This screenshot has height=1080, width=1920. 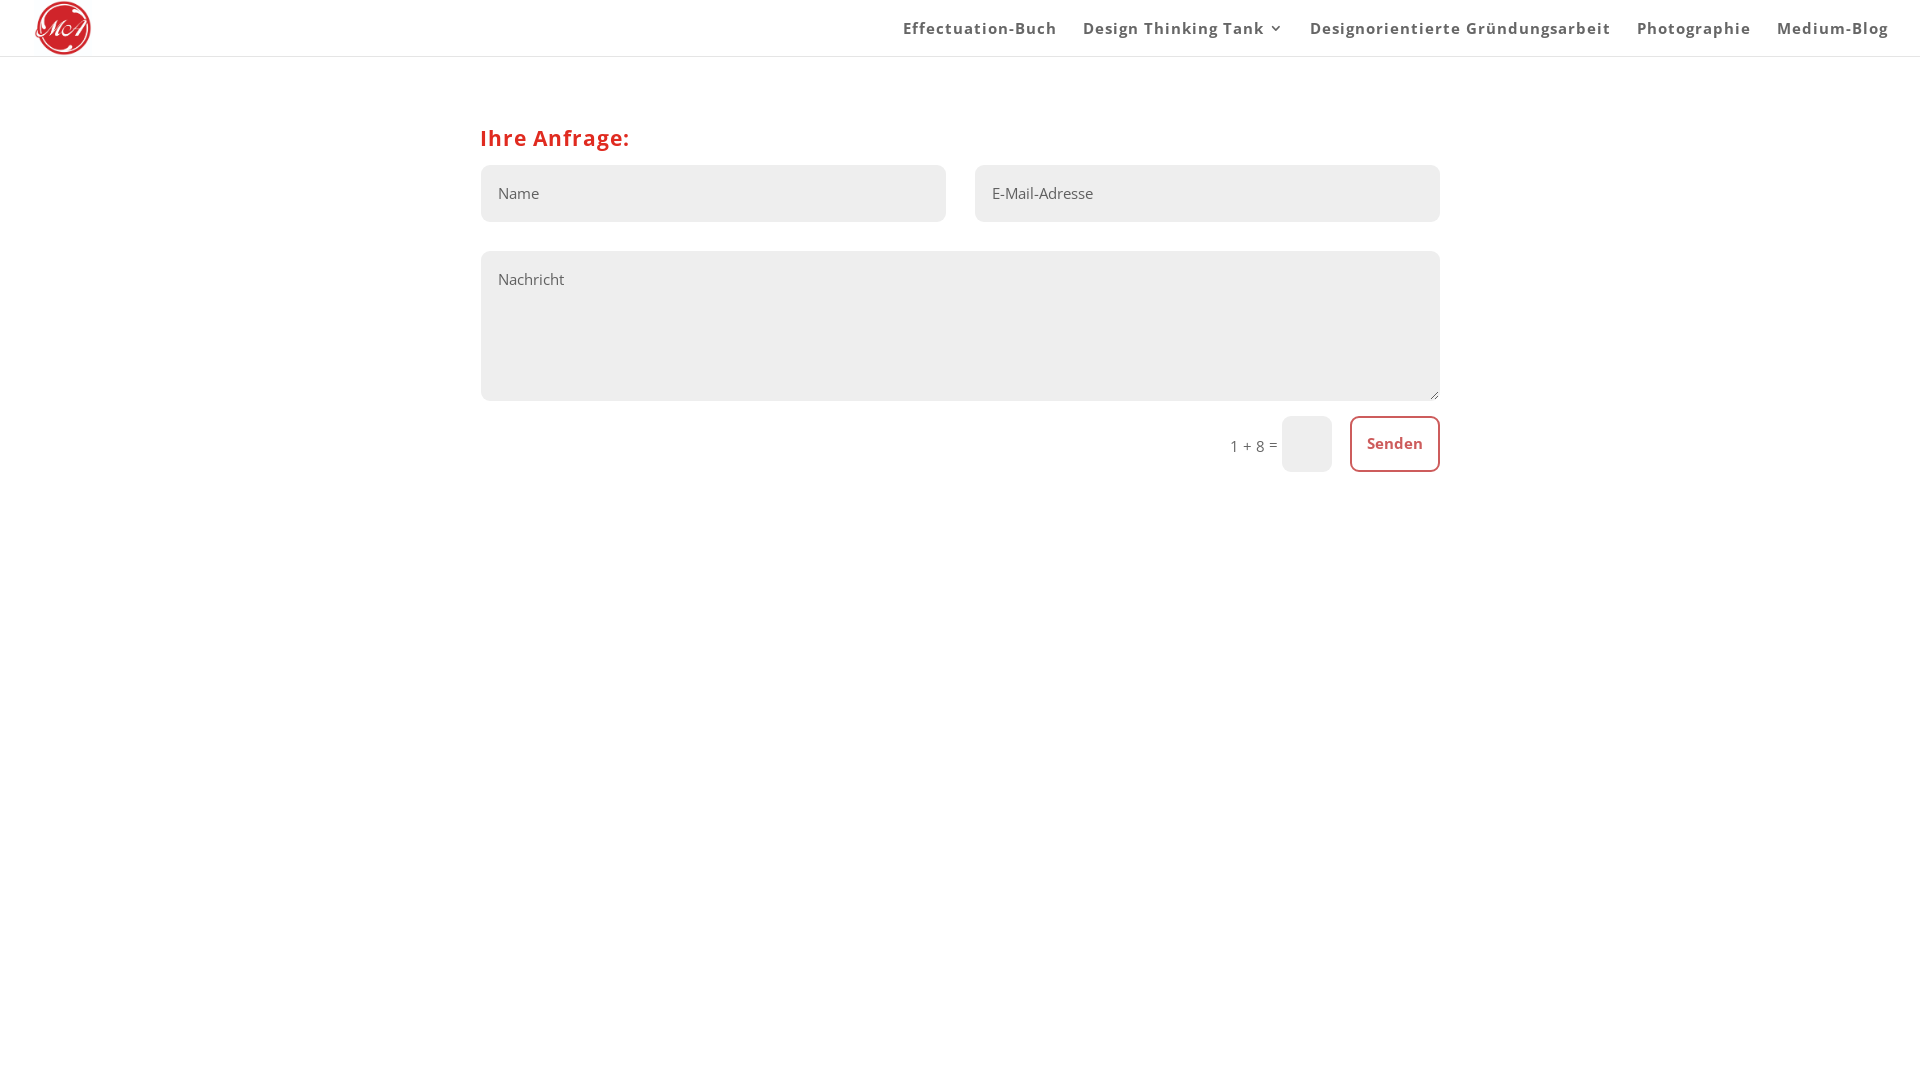 What do you see at coordinates (1395, 444) in the screenshot?
I see `Senden` at bounding box center [1395, 444].